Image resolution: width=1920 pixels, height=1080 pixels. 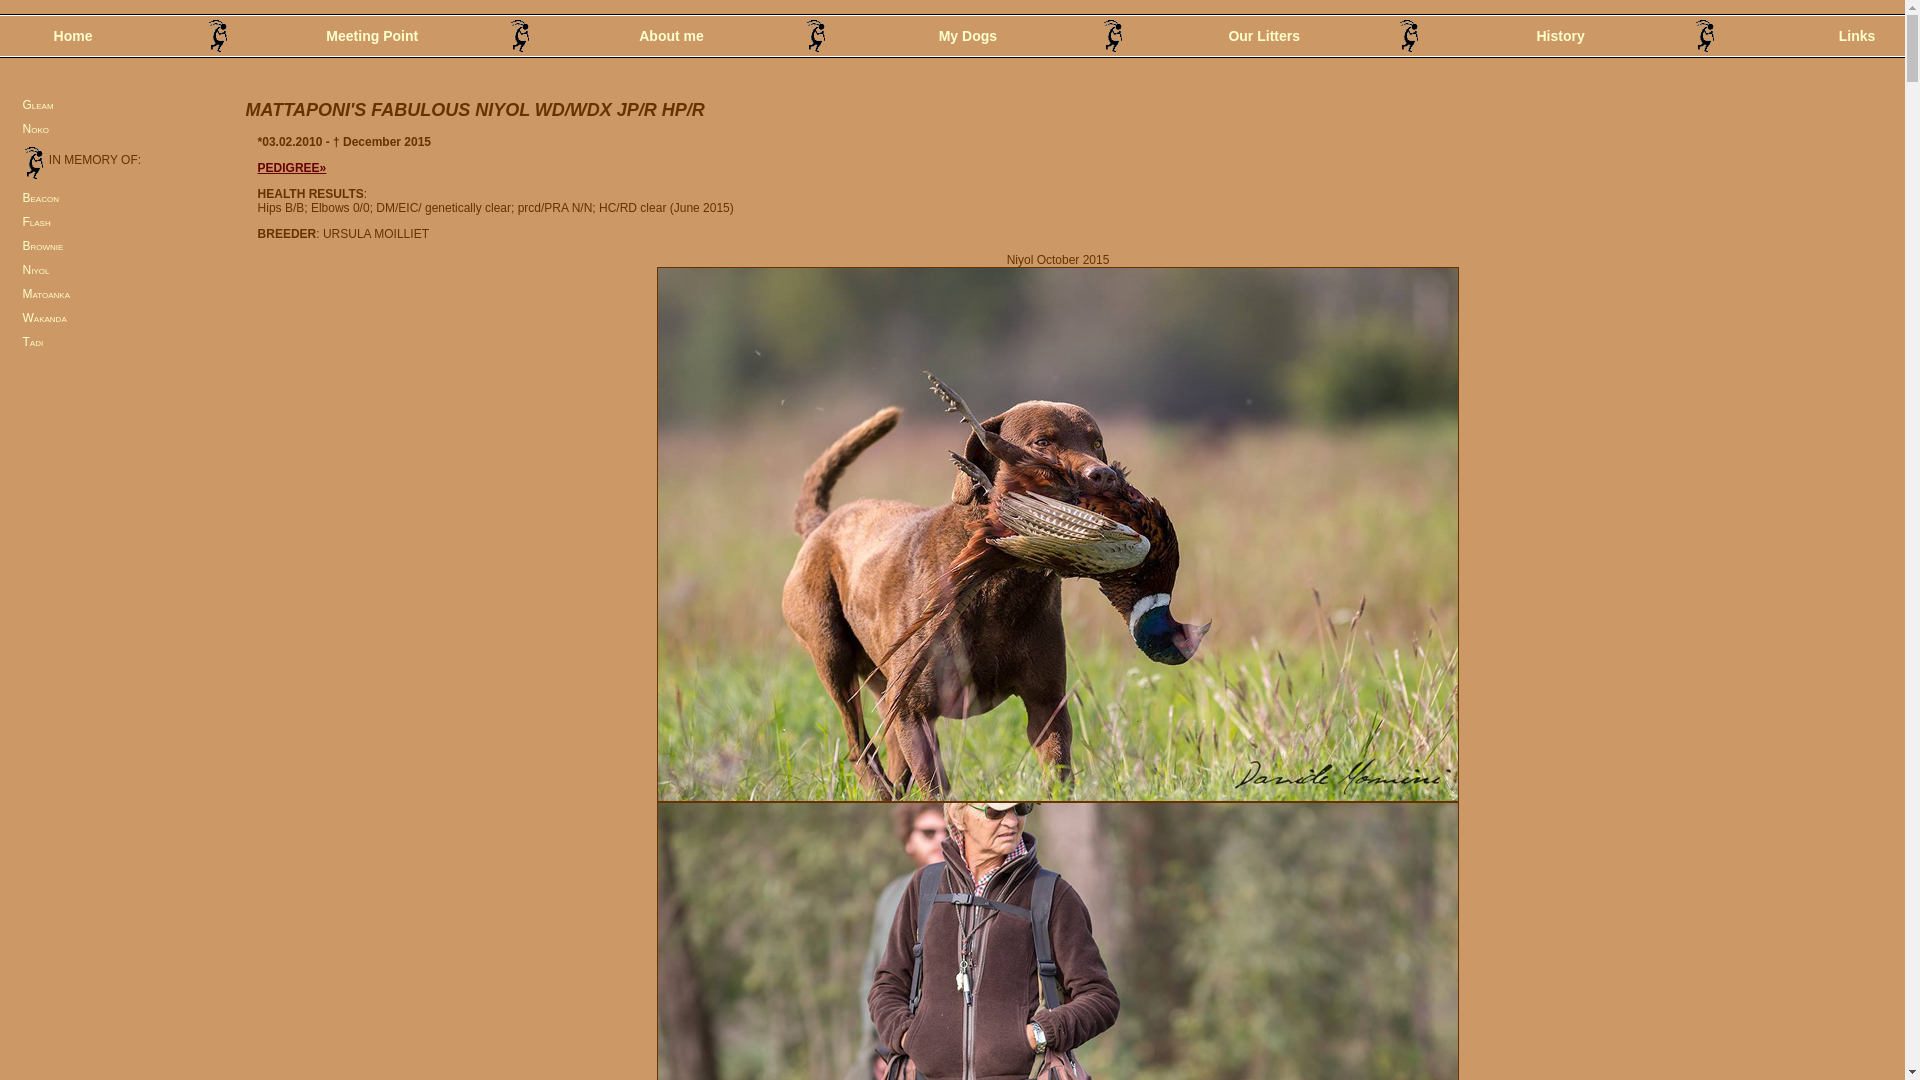 What do you see at coordinates (1854, 34) in the screenshot?
I see `Links` at bounding box center [1854, 34].